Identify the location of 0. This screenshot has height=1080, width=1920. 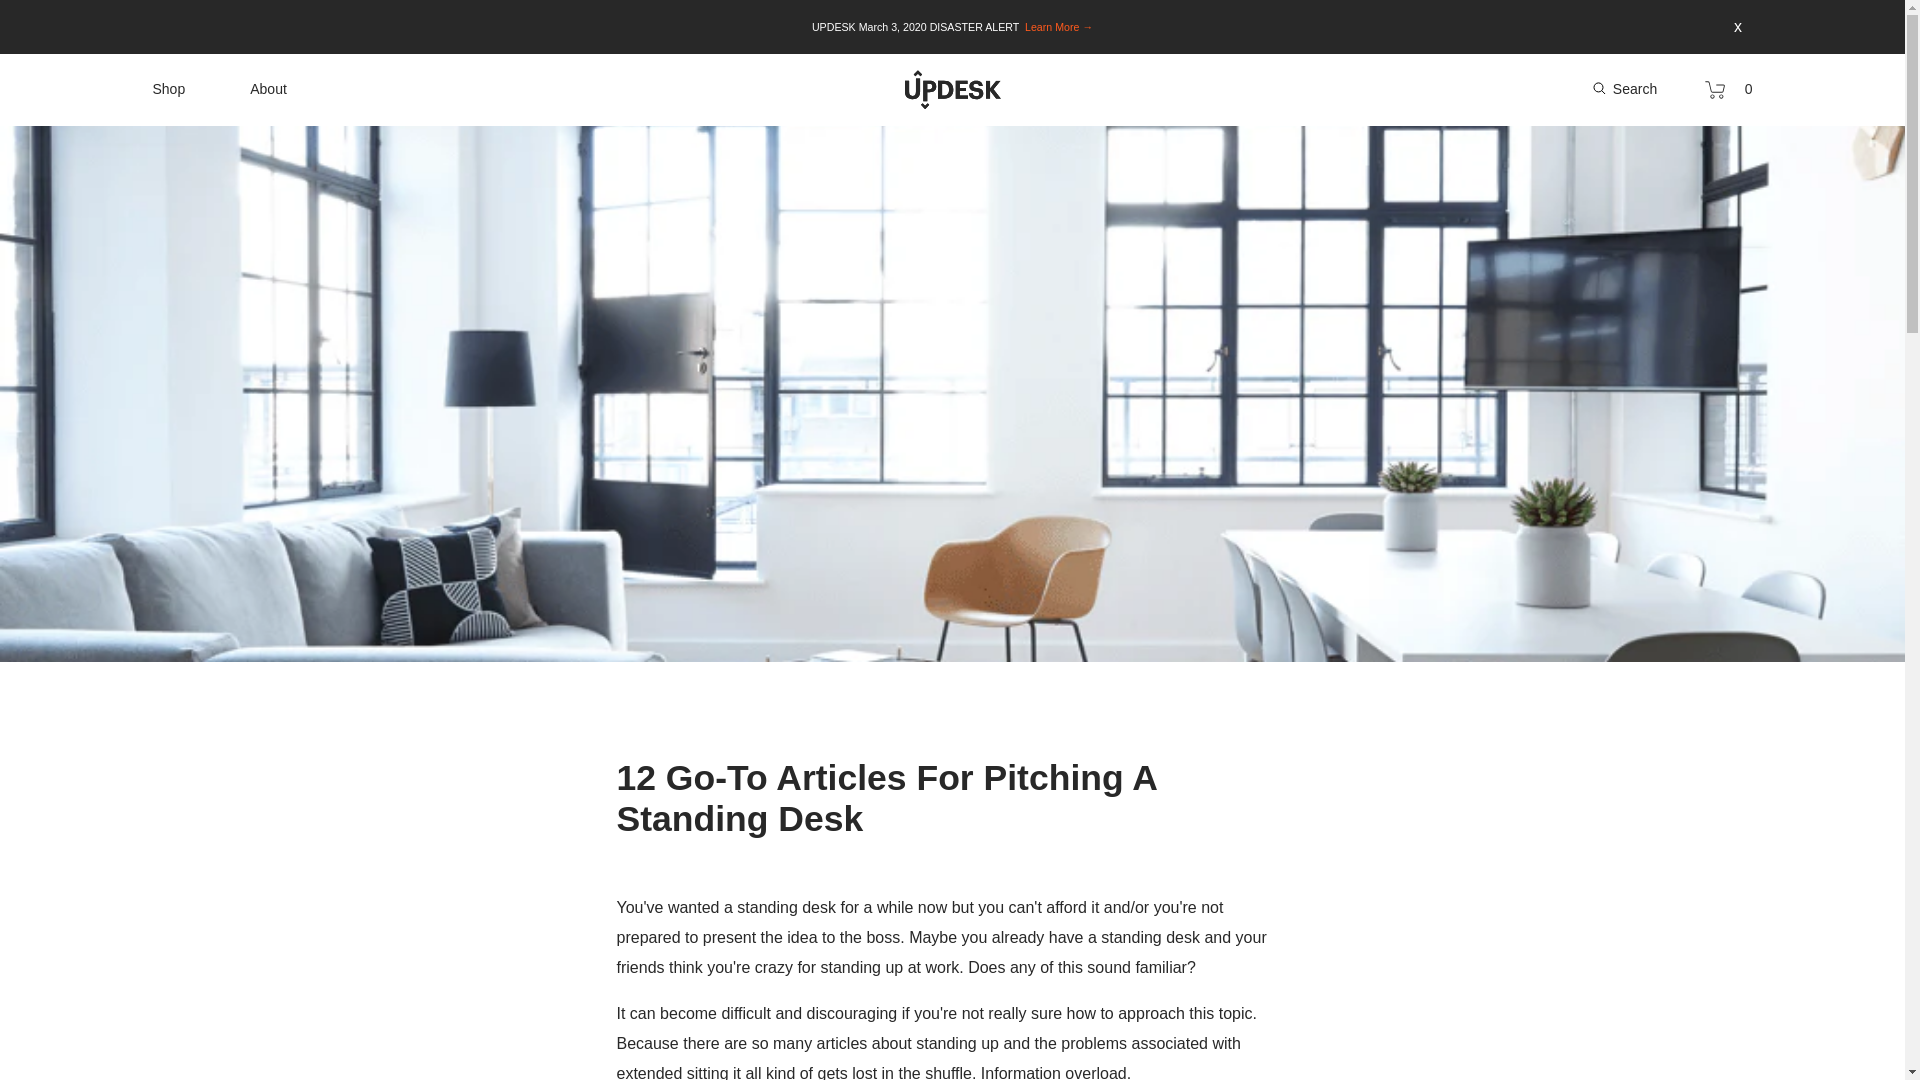
(1728, 91).